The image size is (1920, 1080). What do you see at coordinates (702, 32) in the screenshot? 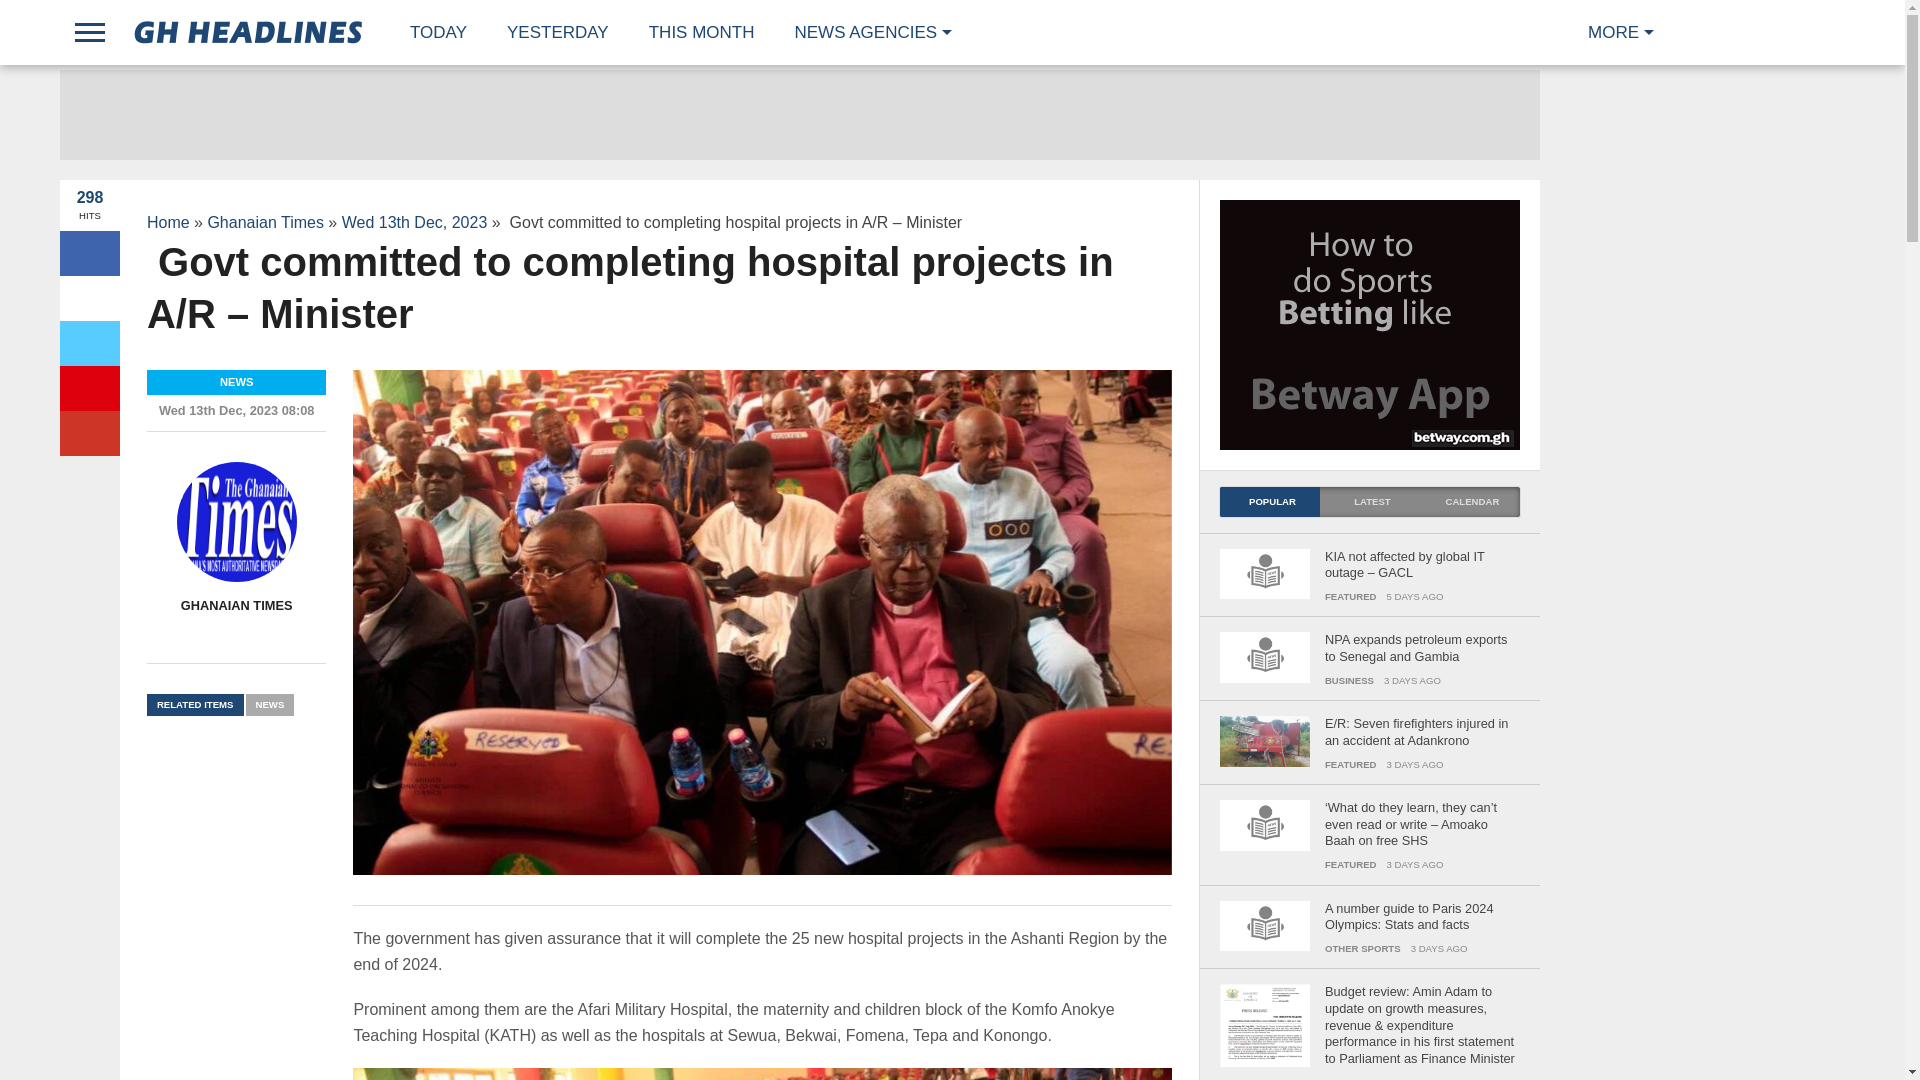
I see `New for Jul 2024` at bounding box center [702, 32].